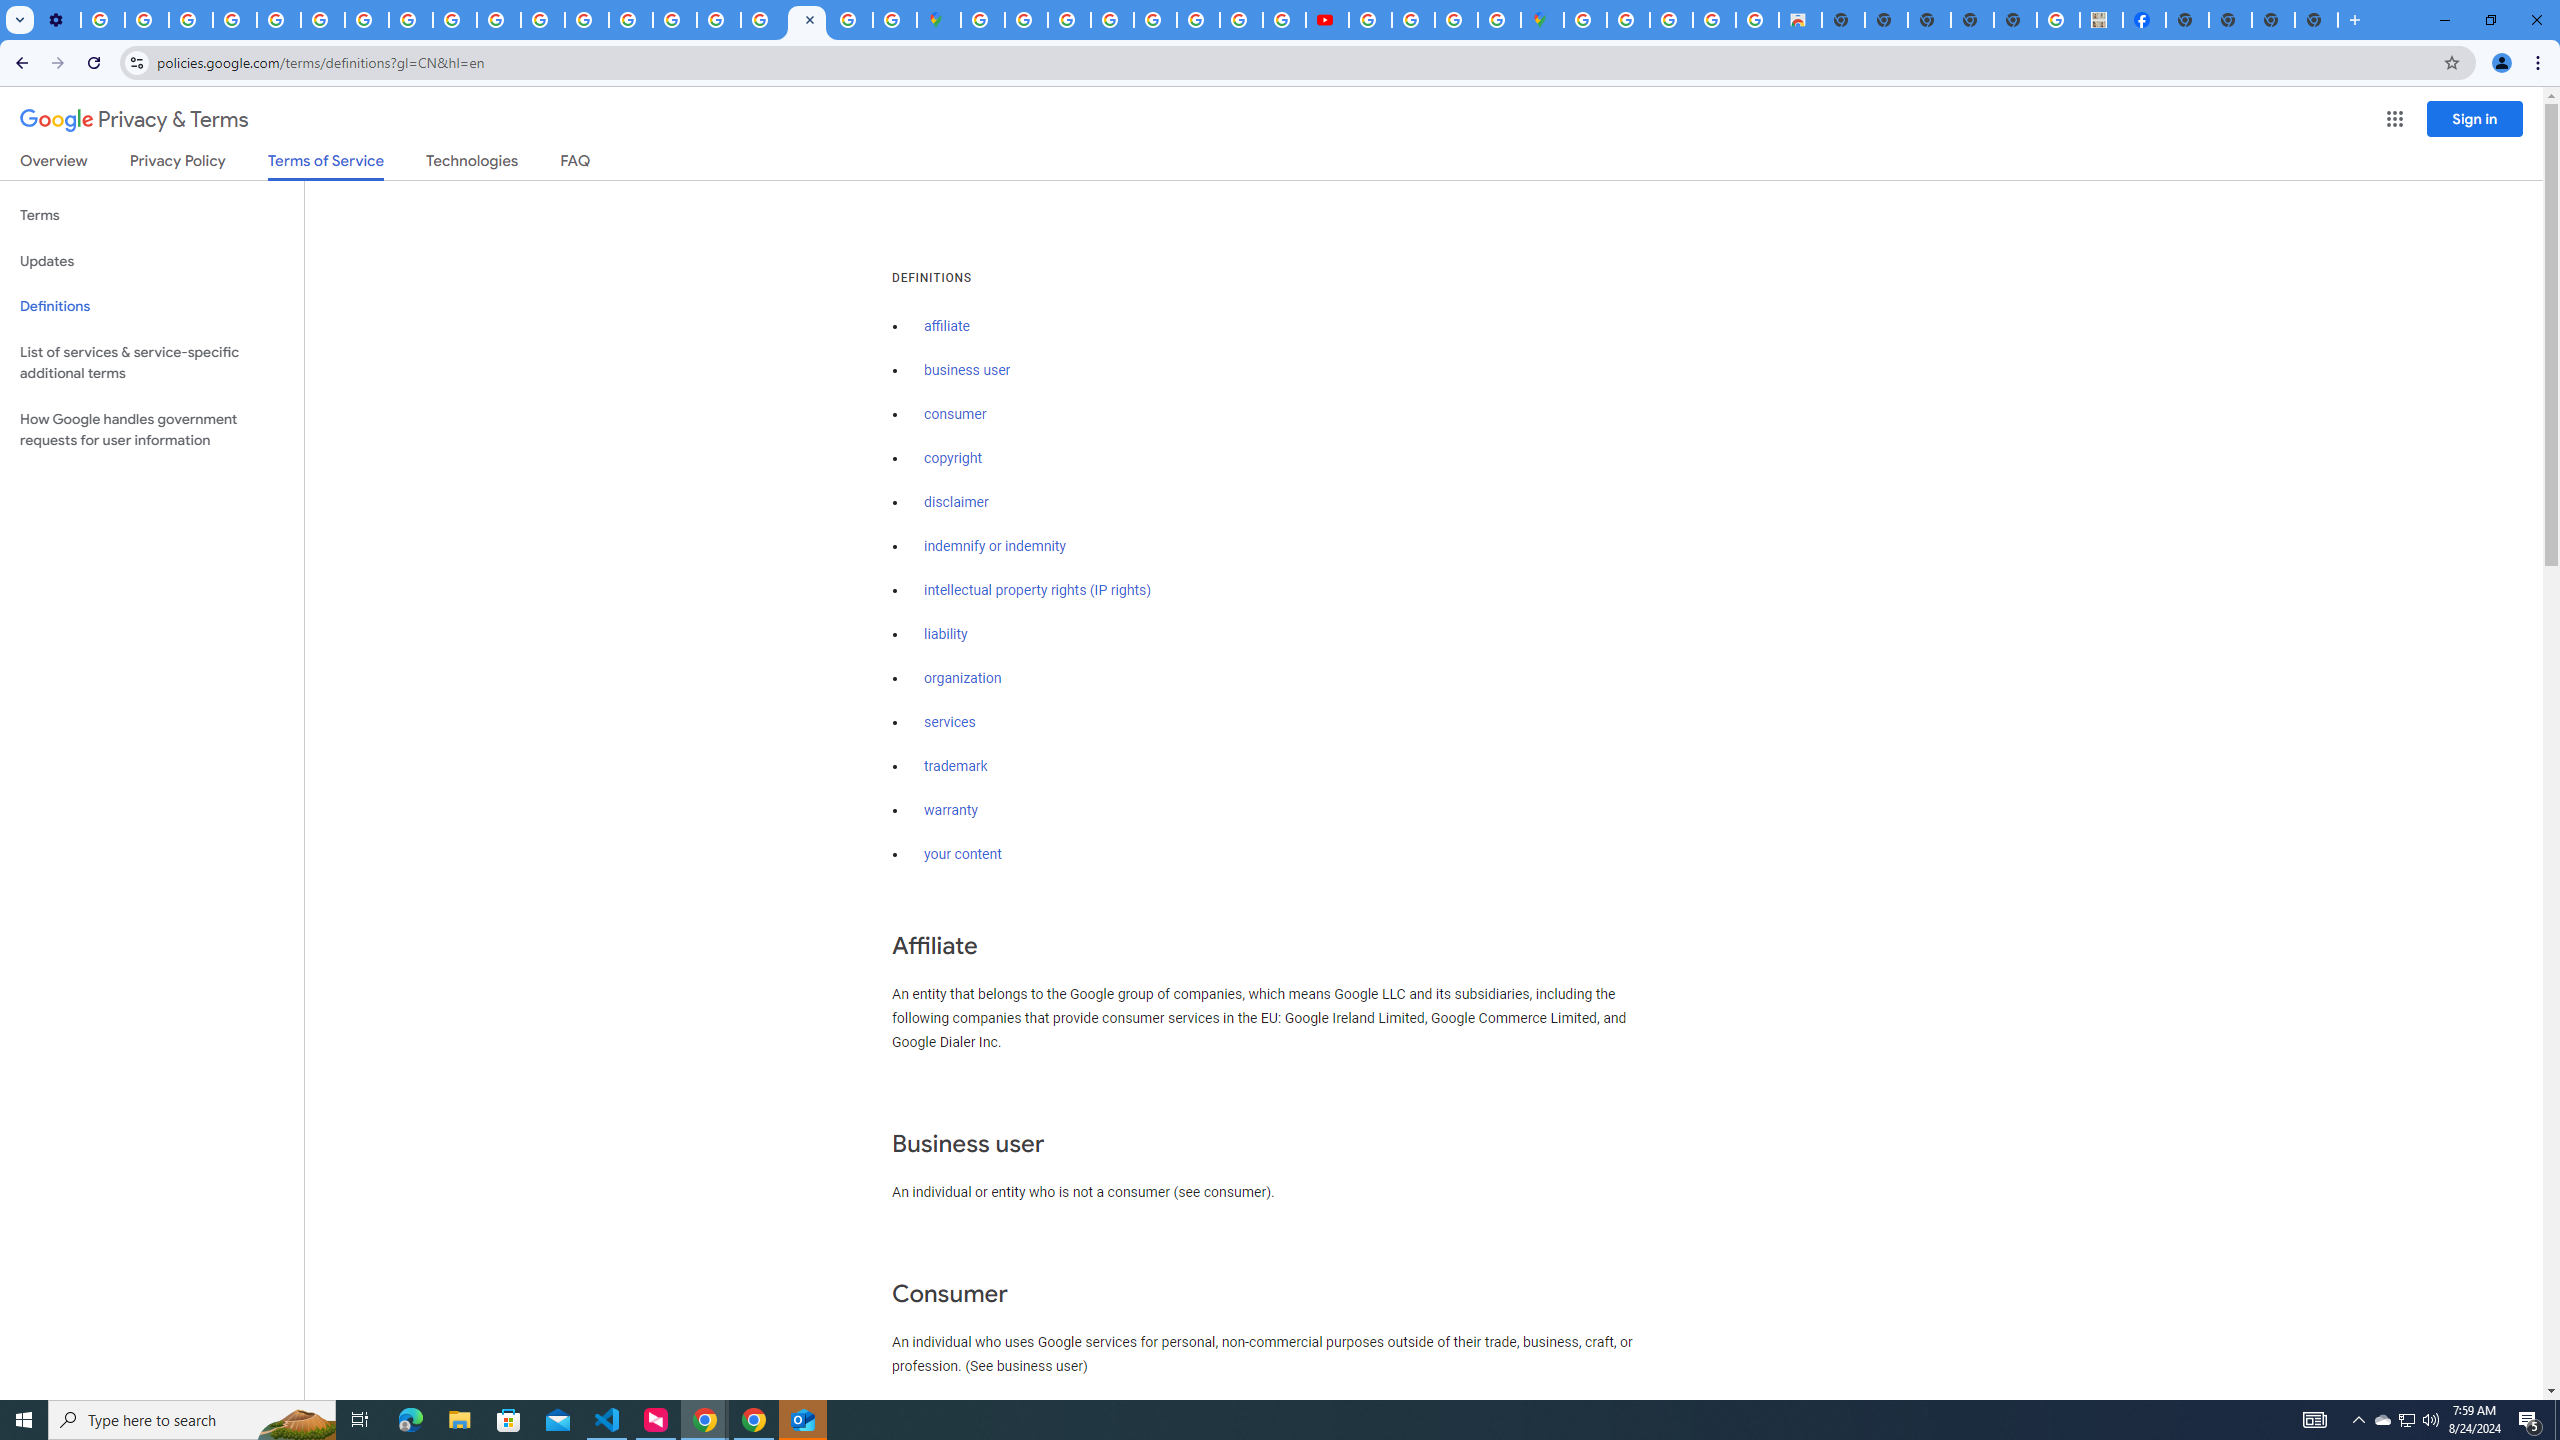 This screenshot has width=2560, height=1440. What do you see at coordinates (946, 634) in the screenshot?
I see `liability` at bounding box center [946, 634].